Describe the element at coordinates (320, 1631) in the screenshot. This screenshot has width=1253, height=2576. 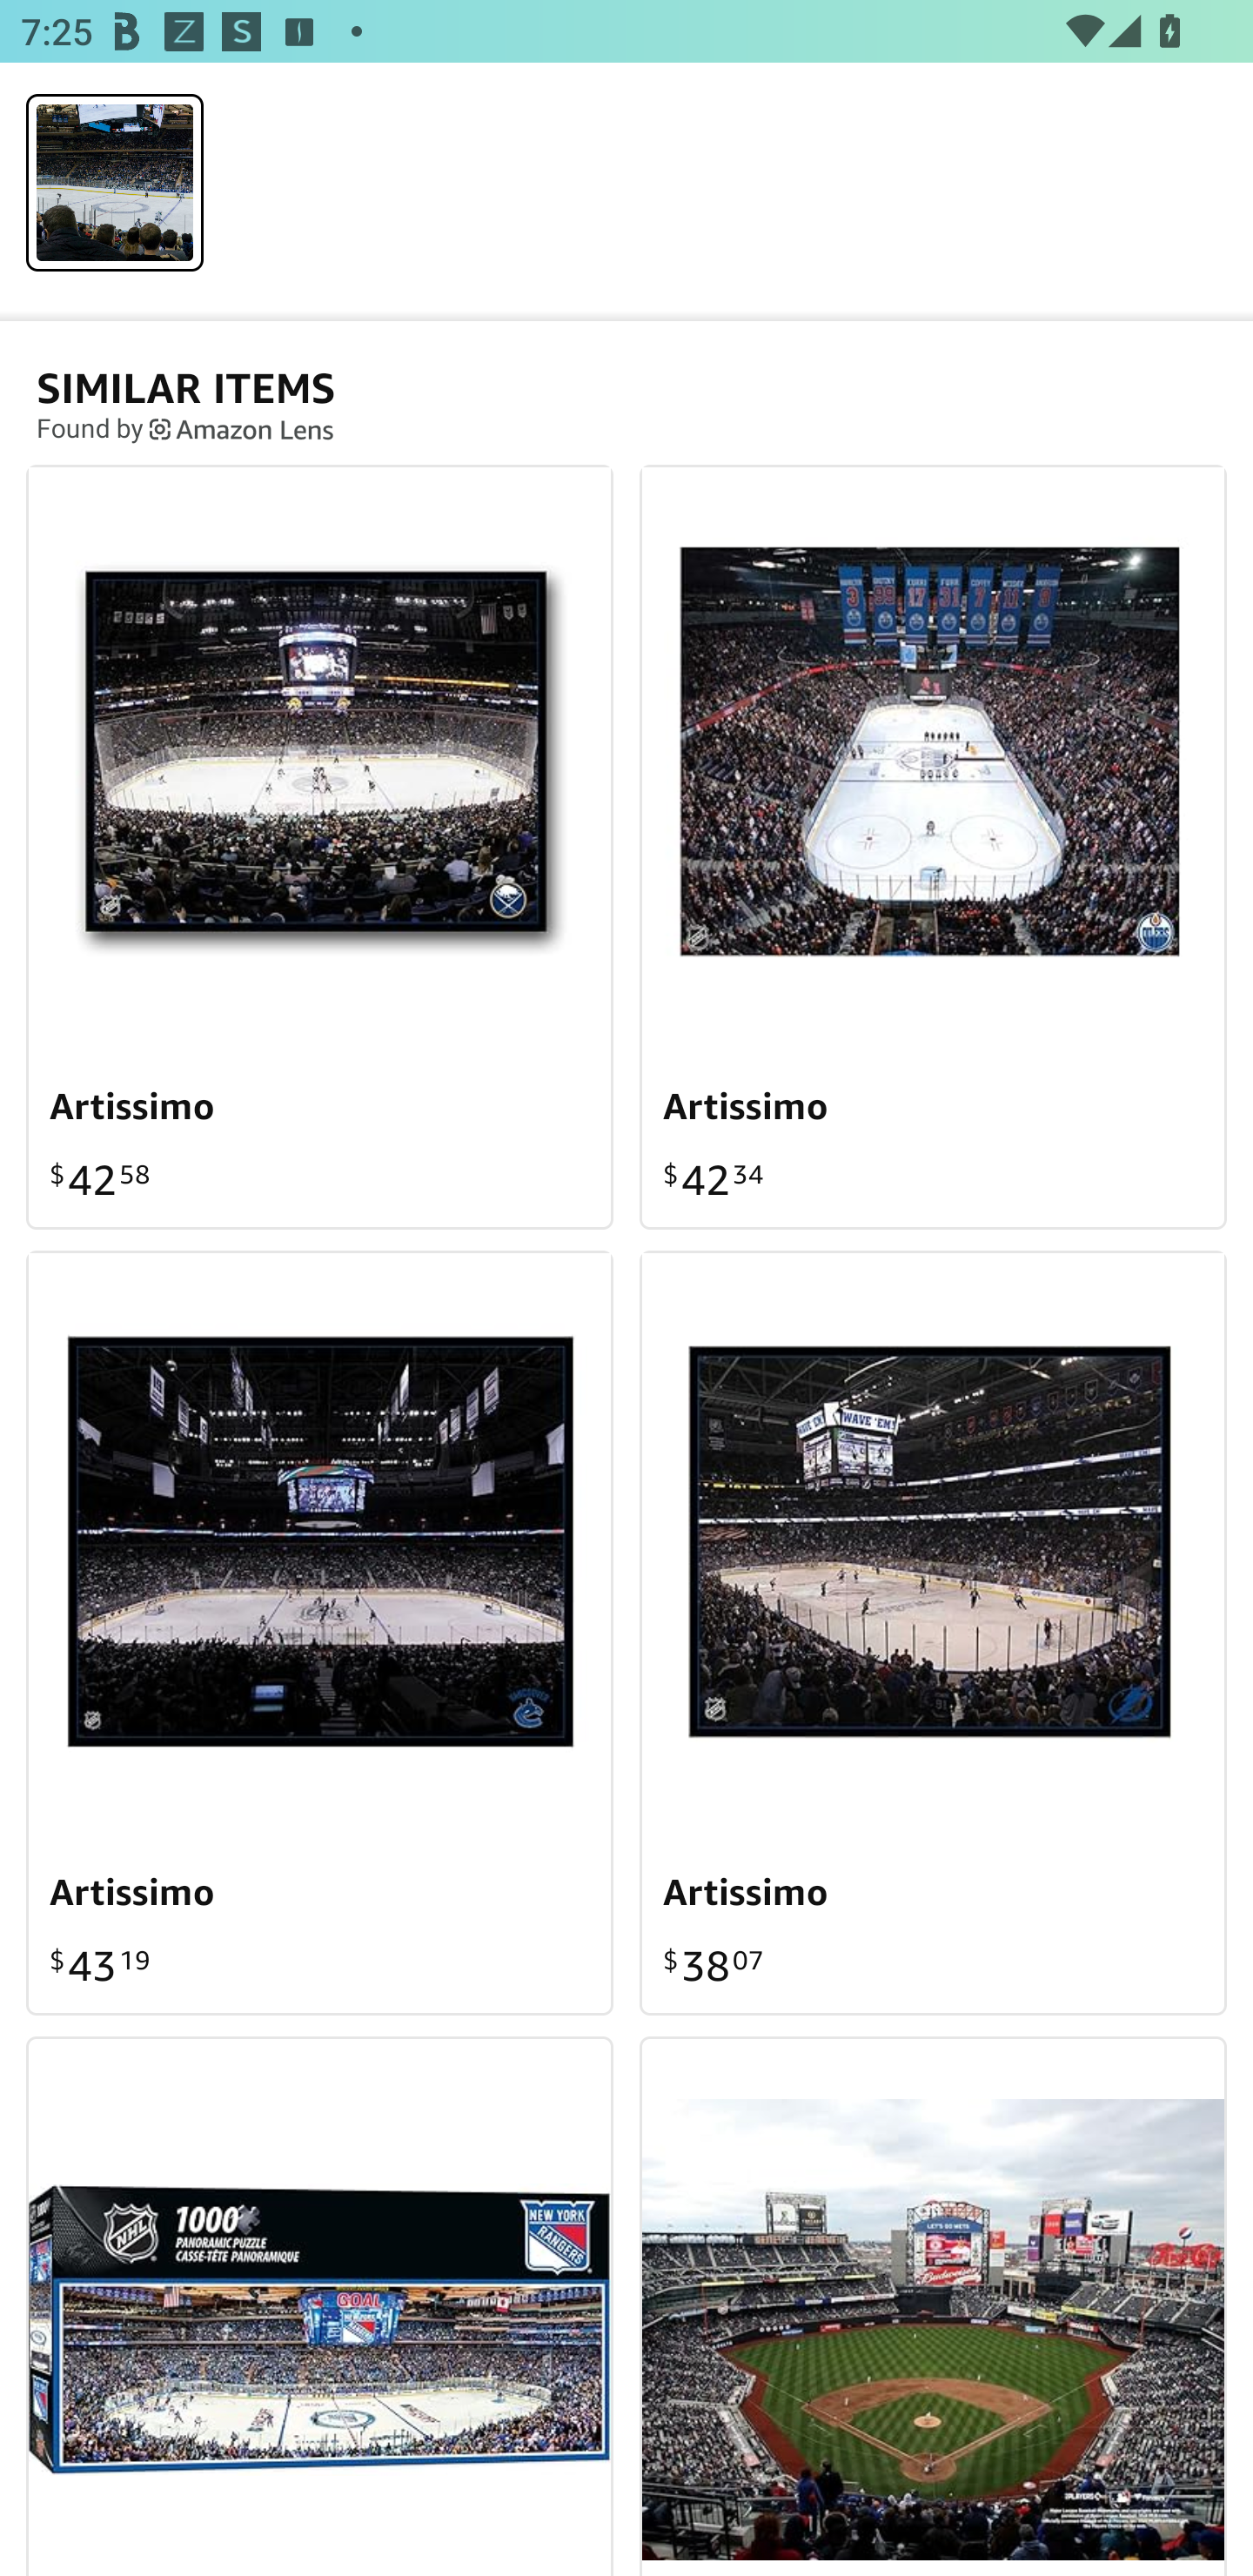
I see `Artissimo $ 43 19` at that location.